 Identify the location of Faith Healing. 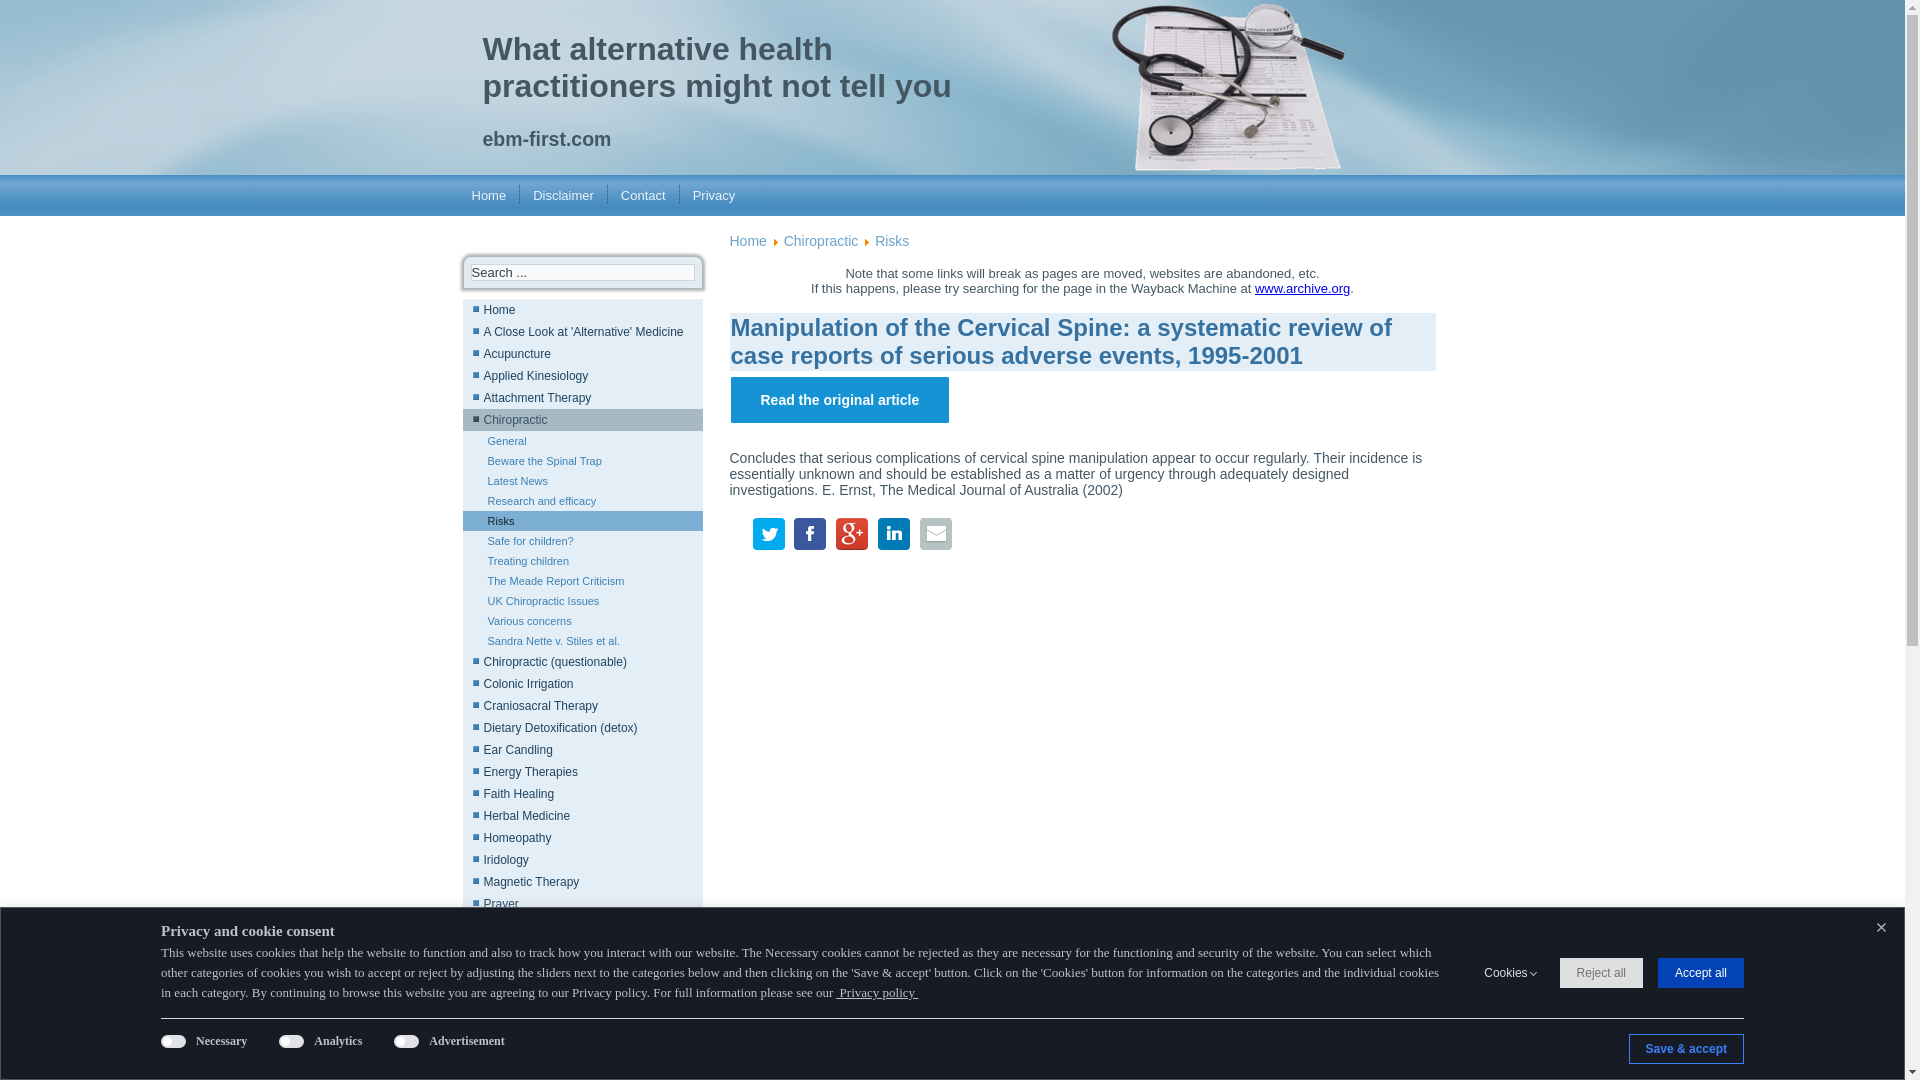
(582, 794).